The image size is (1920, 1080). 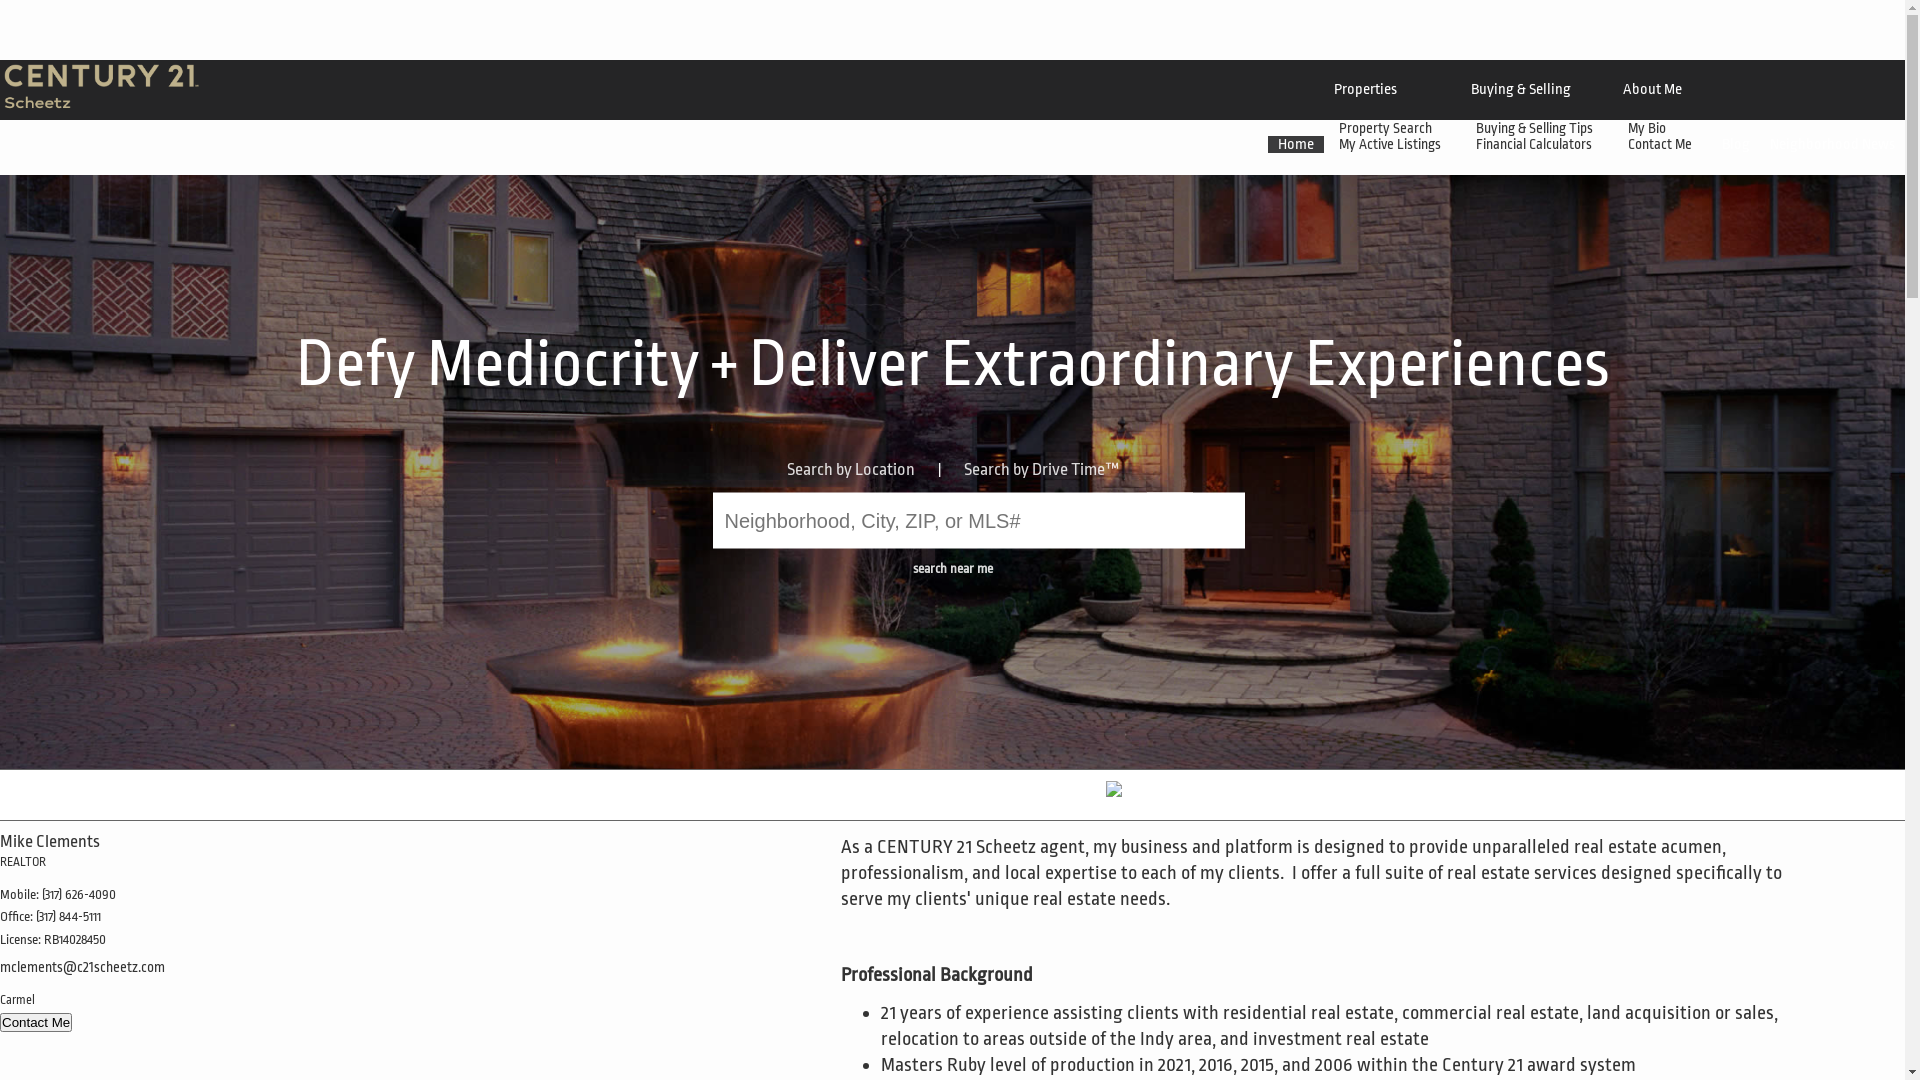 What do you see at coordinates (1662, 144) in the screenshot?
I see `Contact Me` at bounding box center [1662, 144].